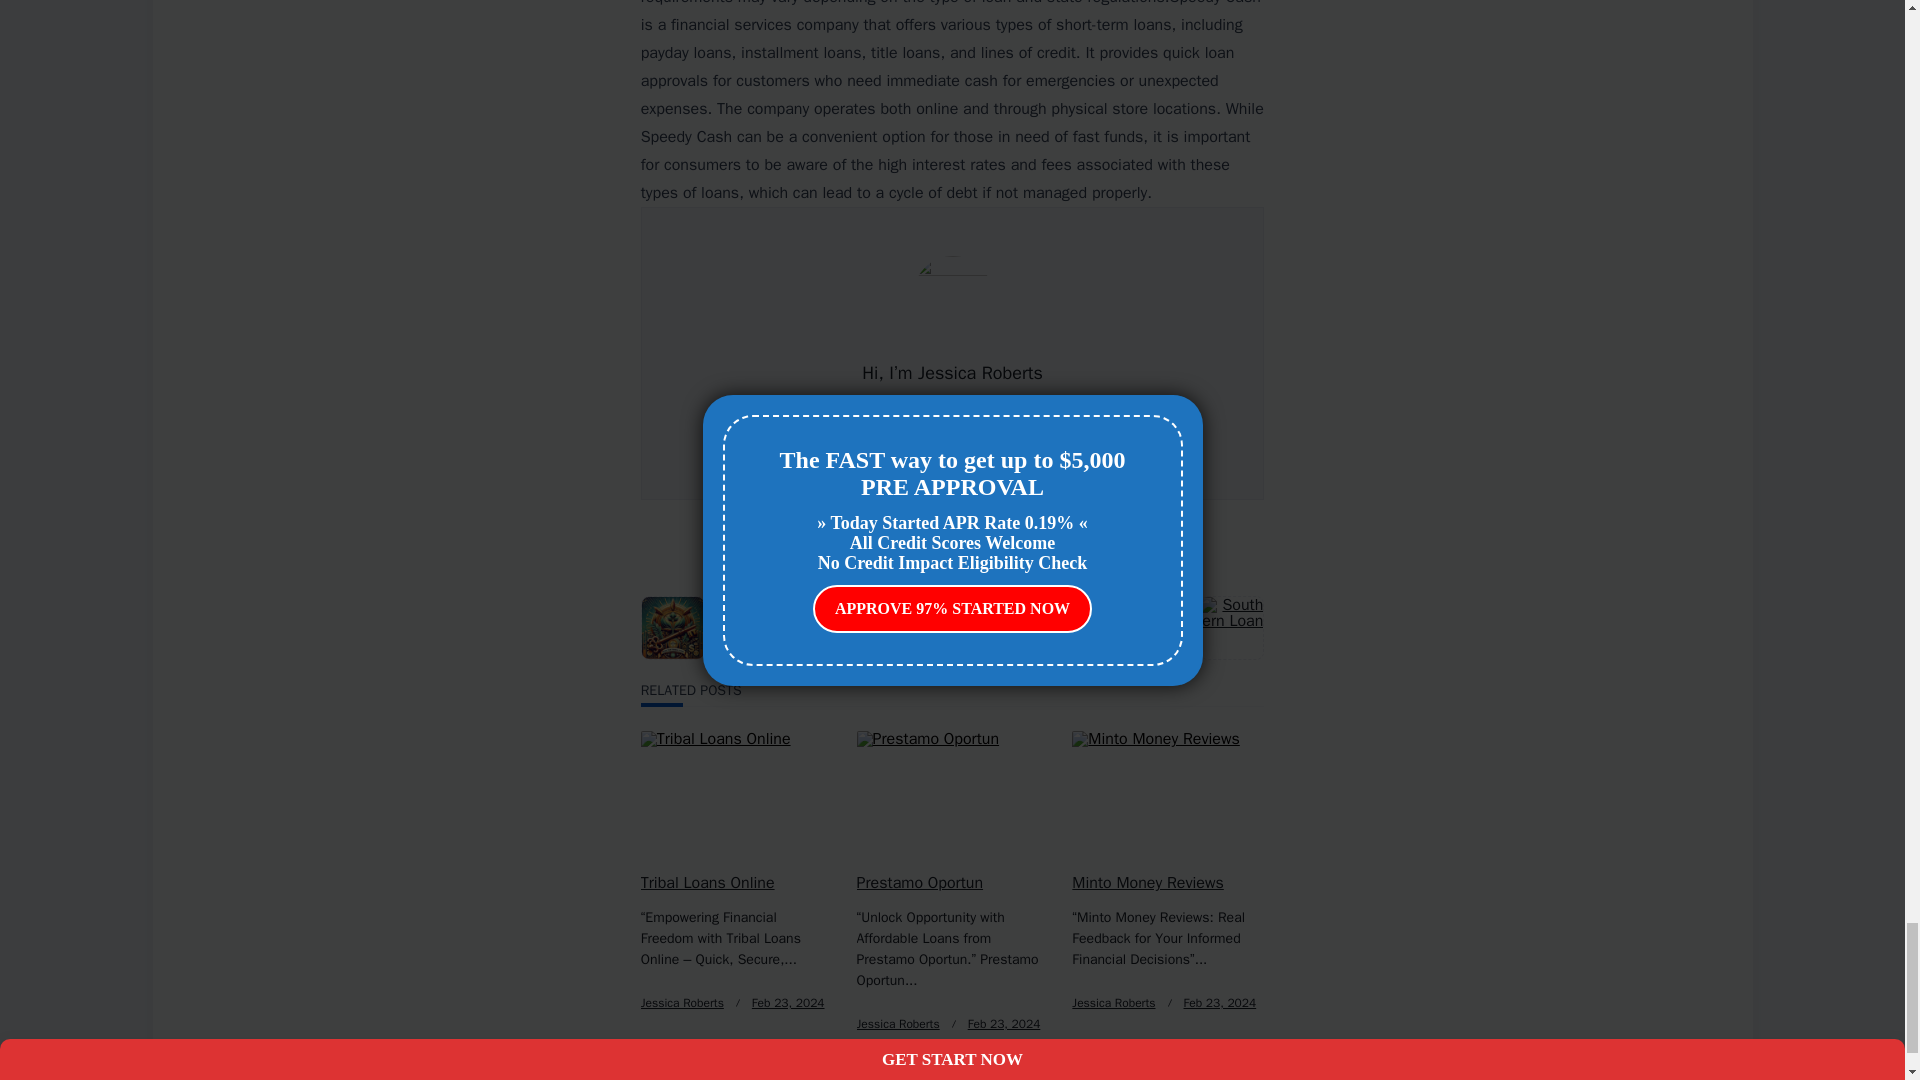  What do you see at coordinates (682, 1002) in the screenshot?
I see `Jessica Roberts` at bounding box center [682, 1002].